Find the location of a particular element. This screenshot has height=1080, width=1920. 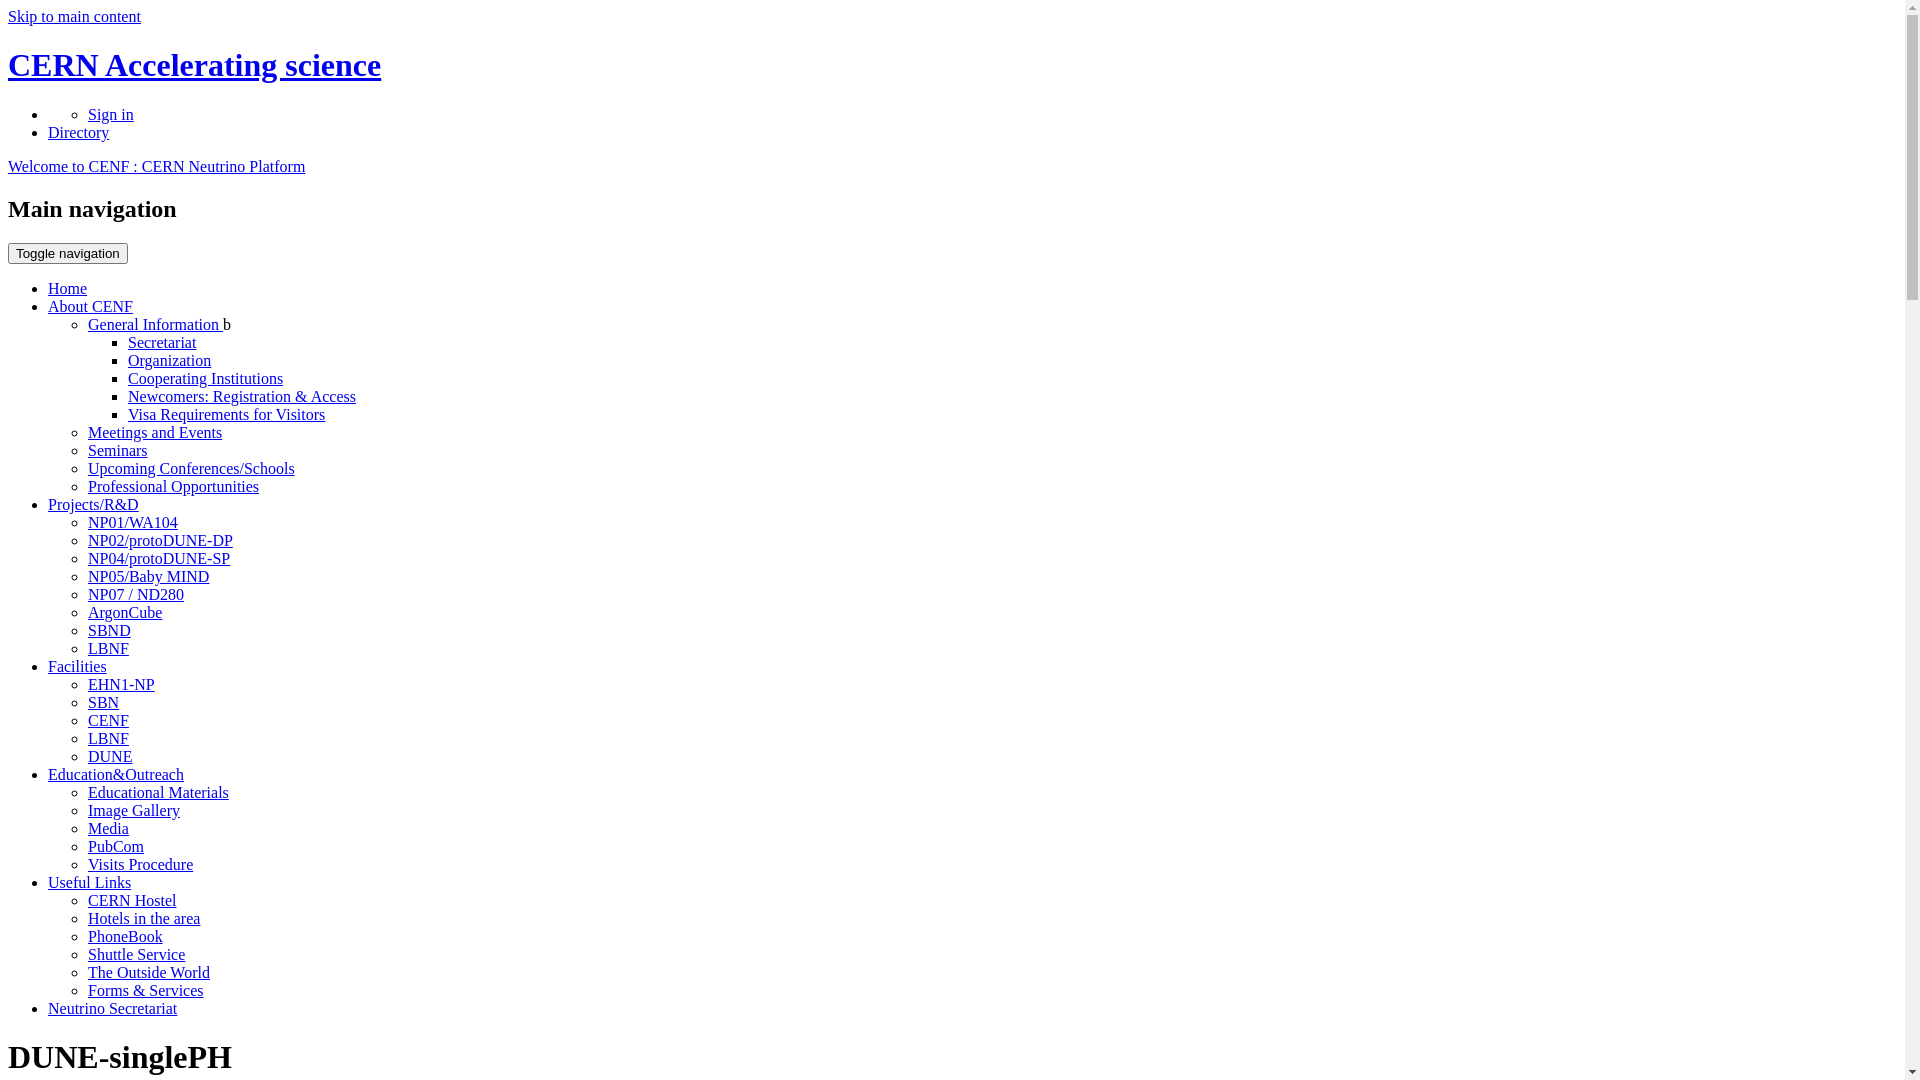

CENF is located at coordinates (108, 720).